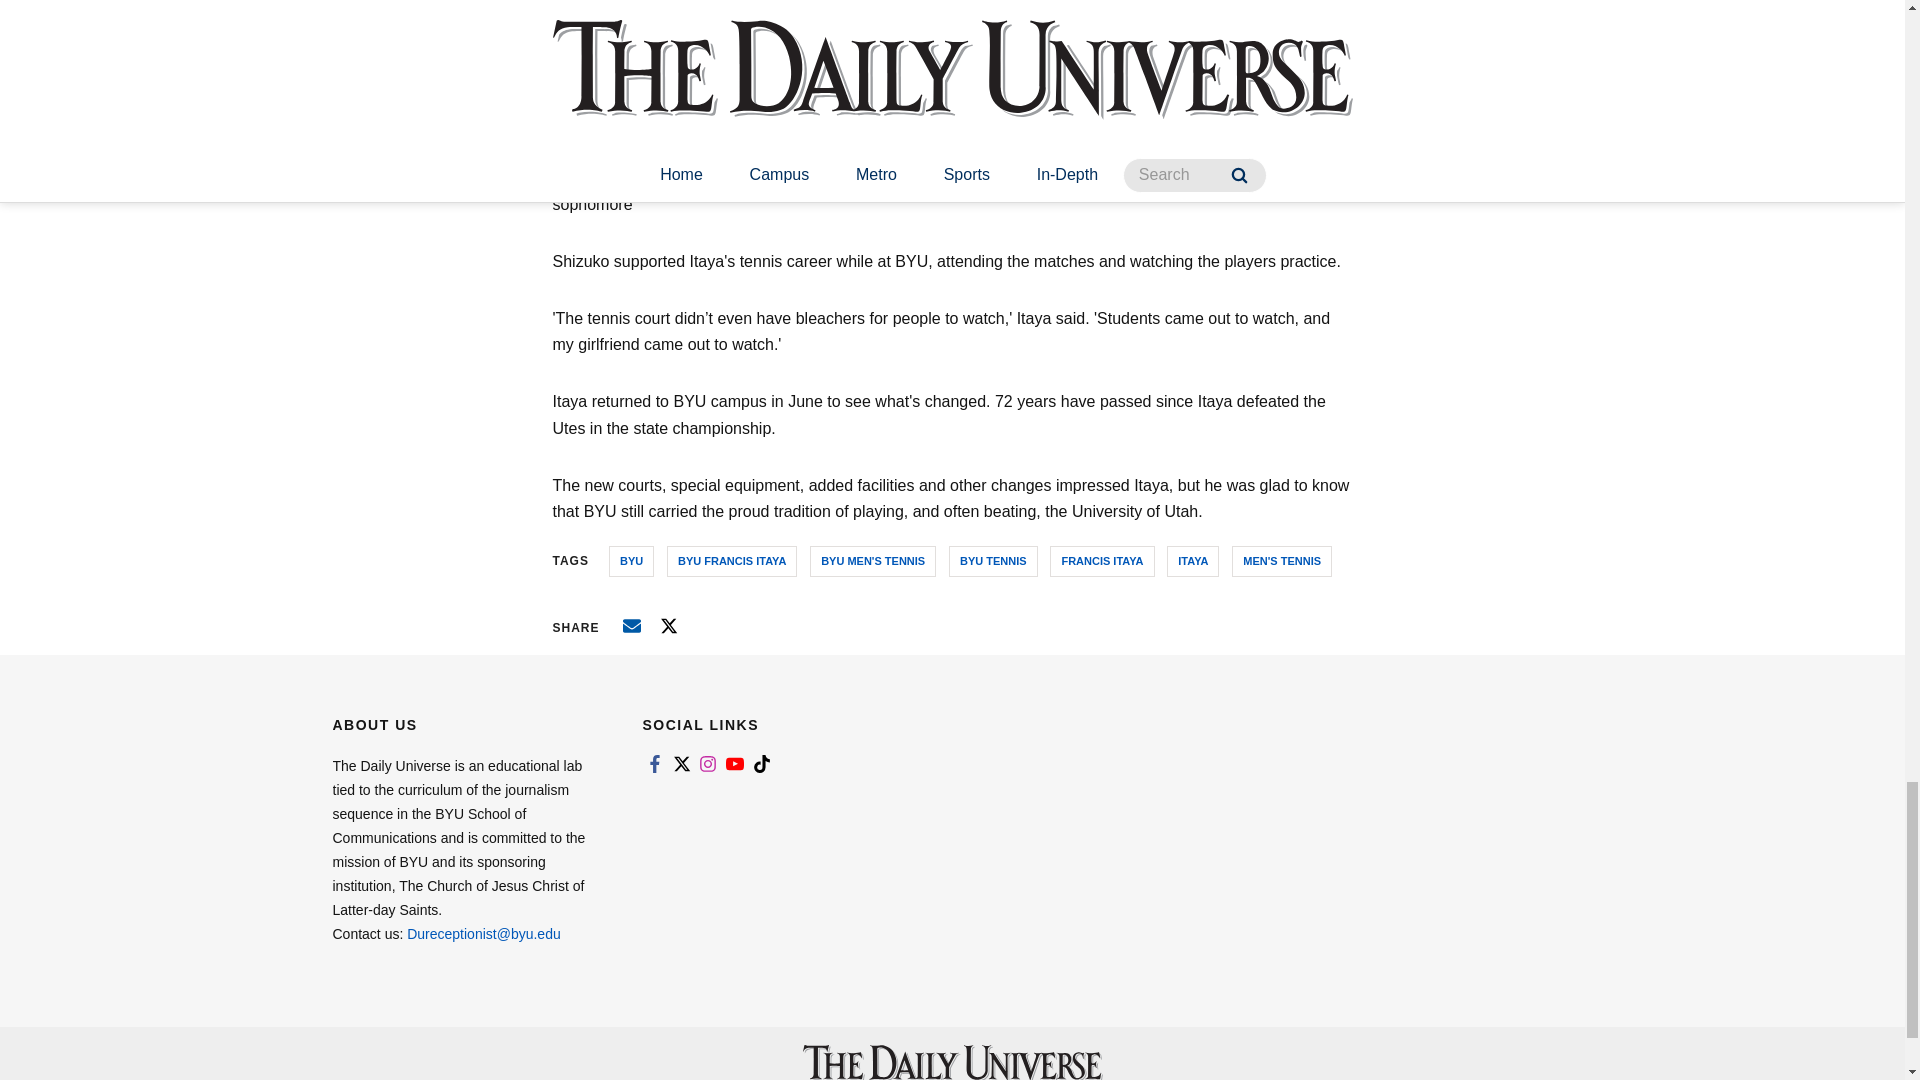 The height and width of the screenshot is (1080, 1920). I want to click on Link to facebook, so click(654, 764).